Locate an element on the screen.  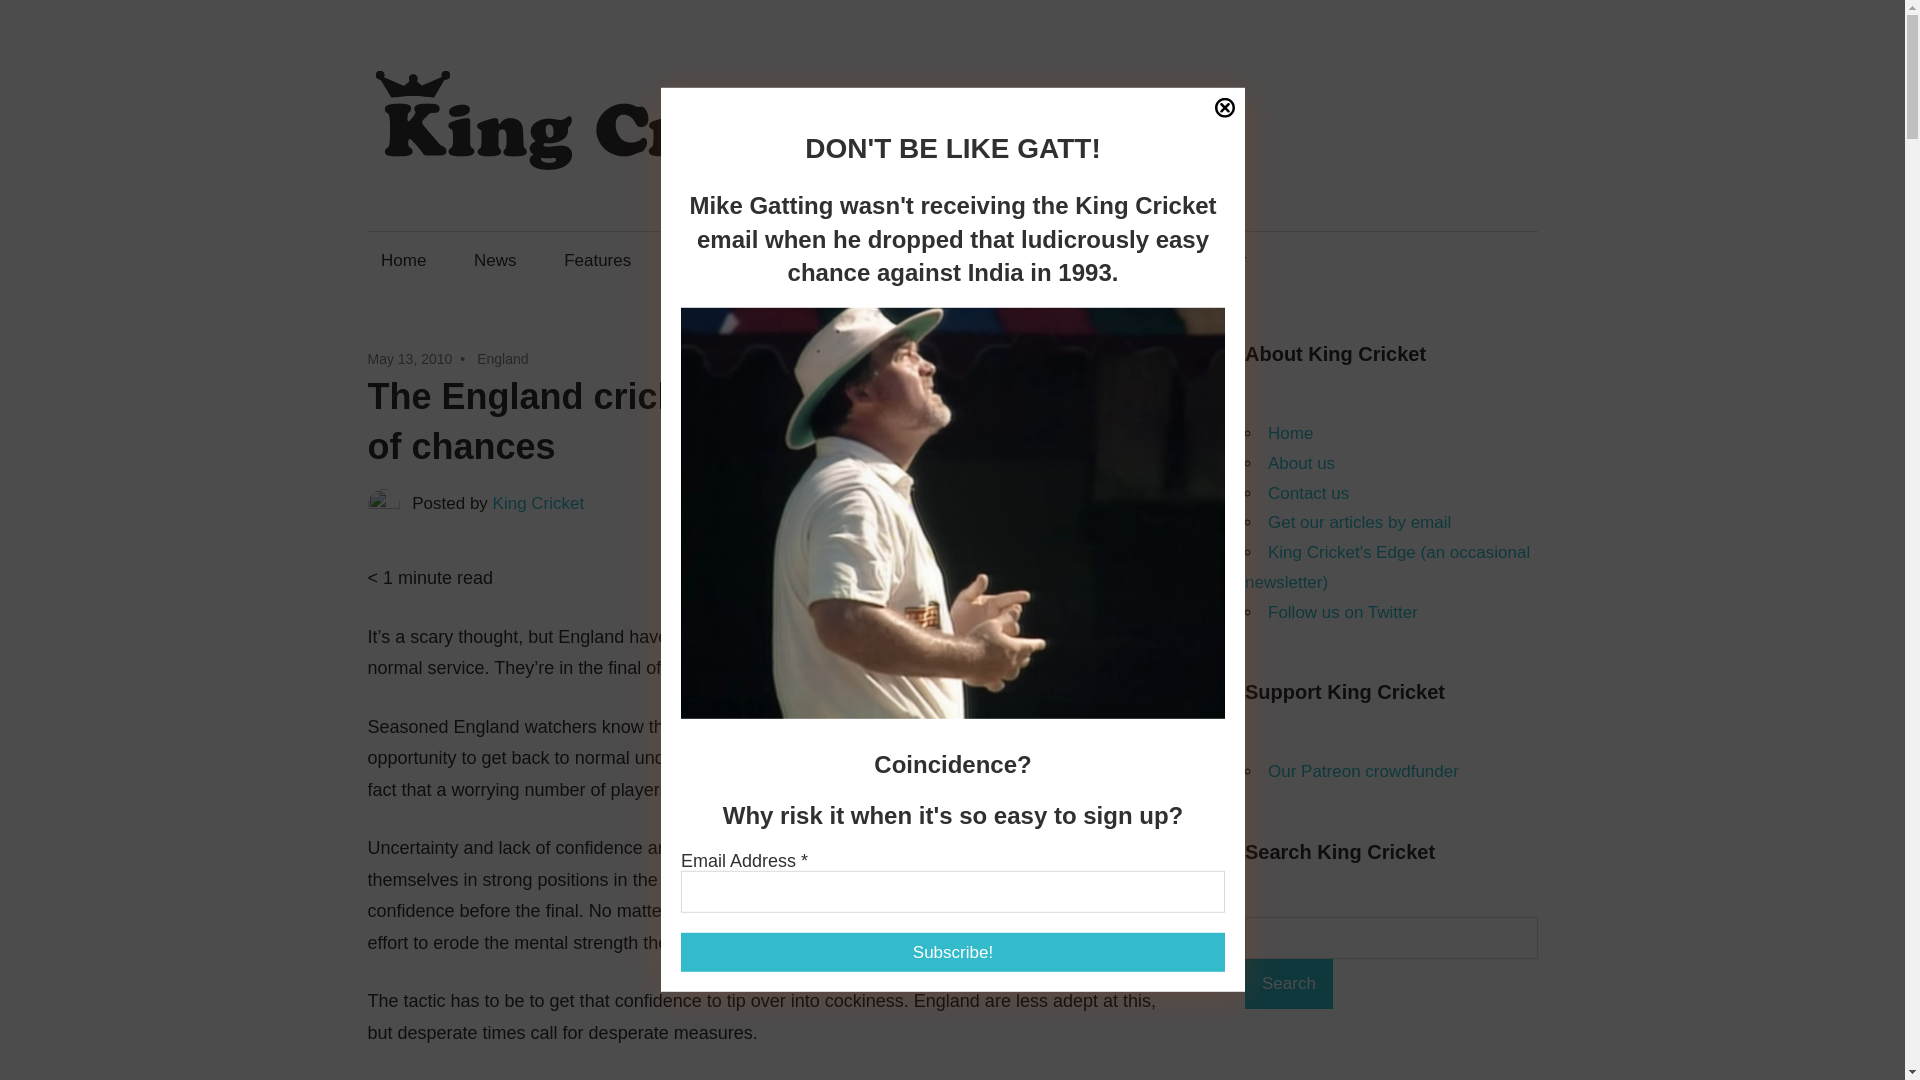
Home is located at coordinates (404, 260).